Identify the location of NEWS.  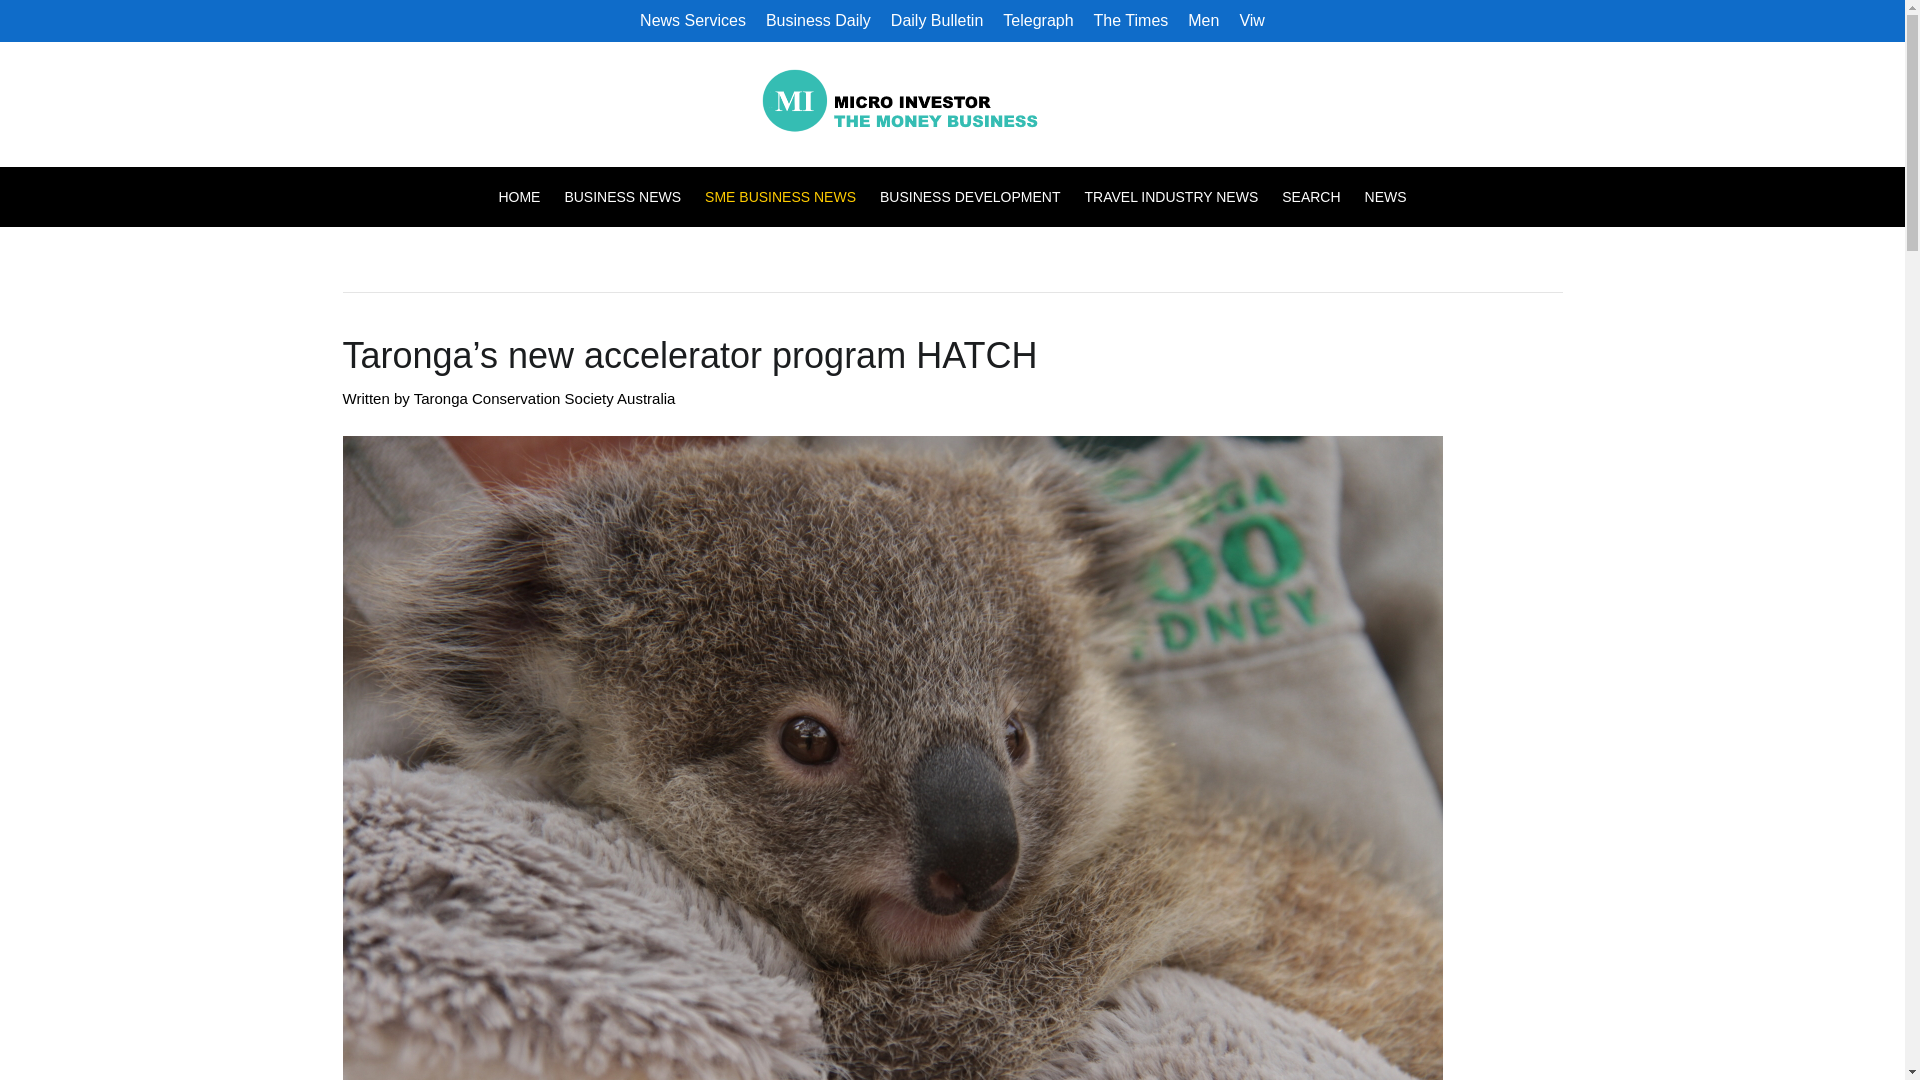
(1380, 196).